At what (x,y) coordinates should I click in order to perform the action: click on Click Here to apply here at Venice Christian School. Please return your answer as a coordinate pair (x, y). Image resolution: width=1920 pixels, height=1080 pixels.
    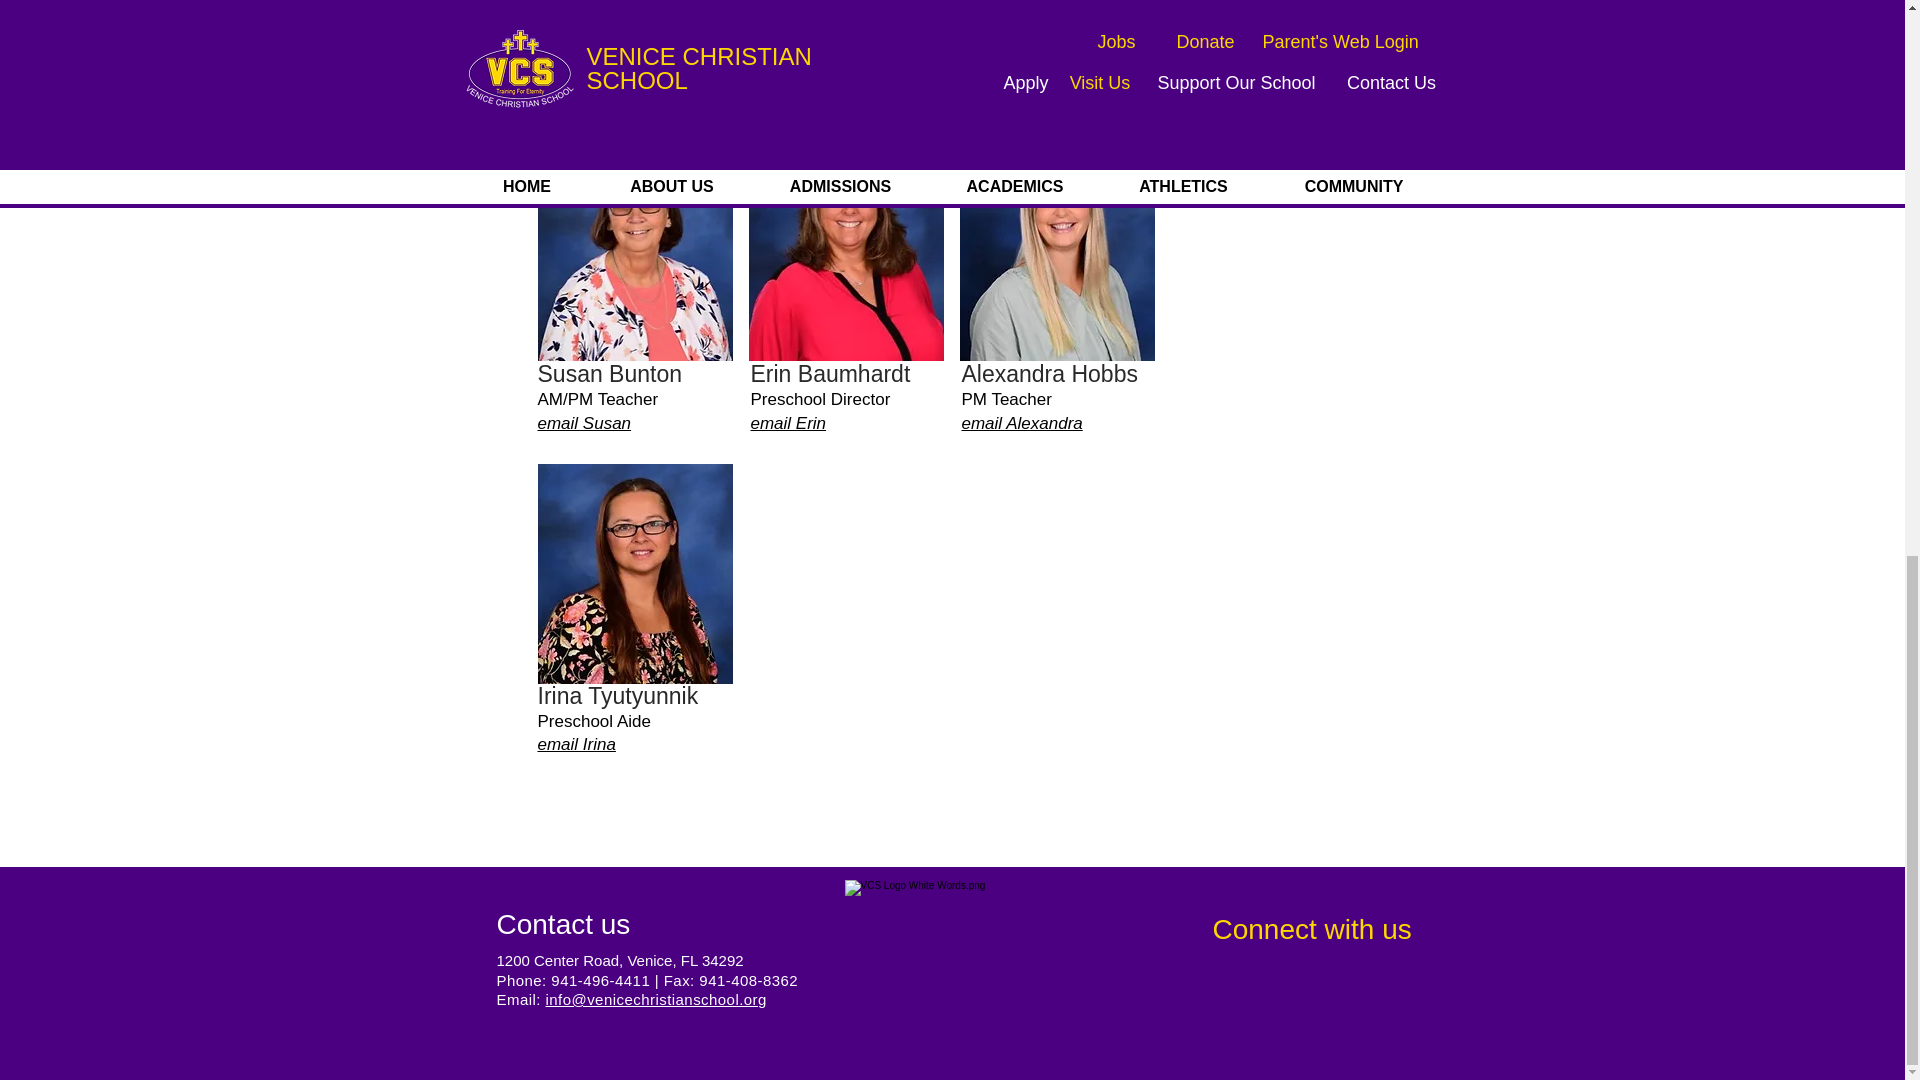
    Looking at the image, I should click on (796, 34).